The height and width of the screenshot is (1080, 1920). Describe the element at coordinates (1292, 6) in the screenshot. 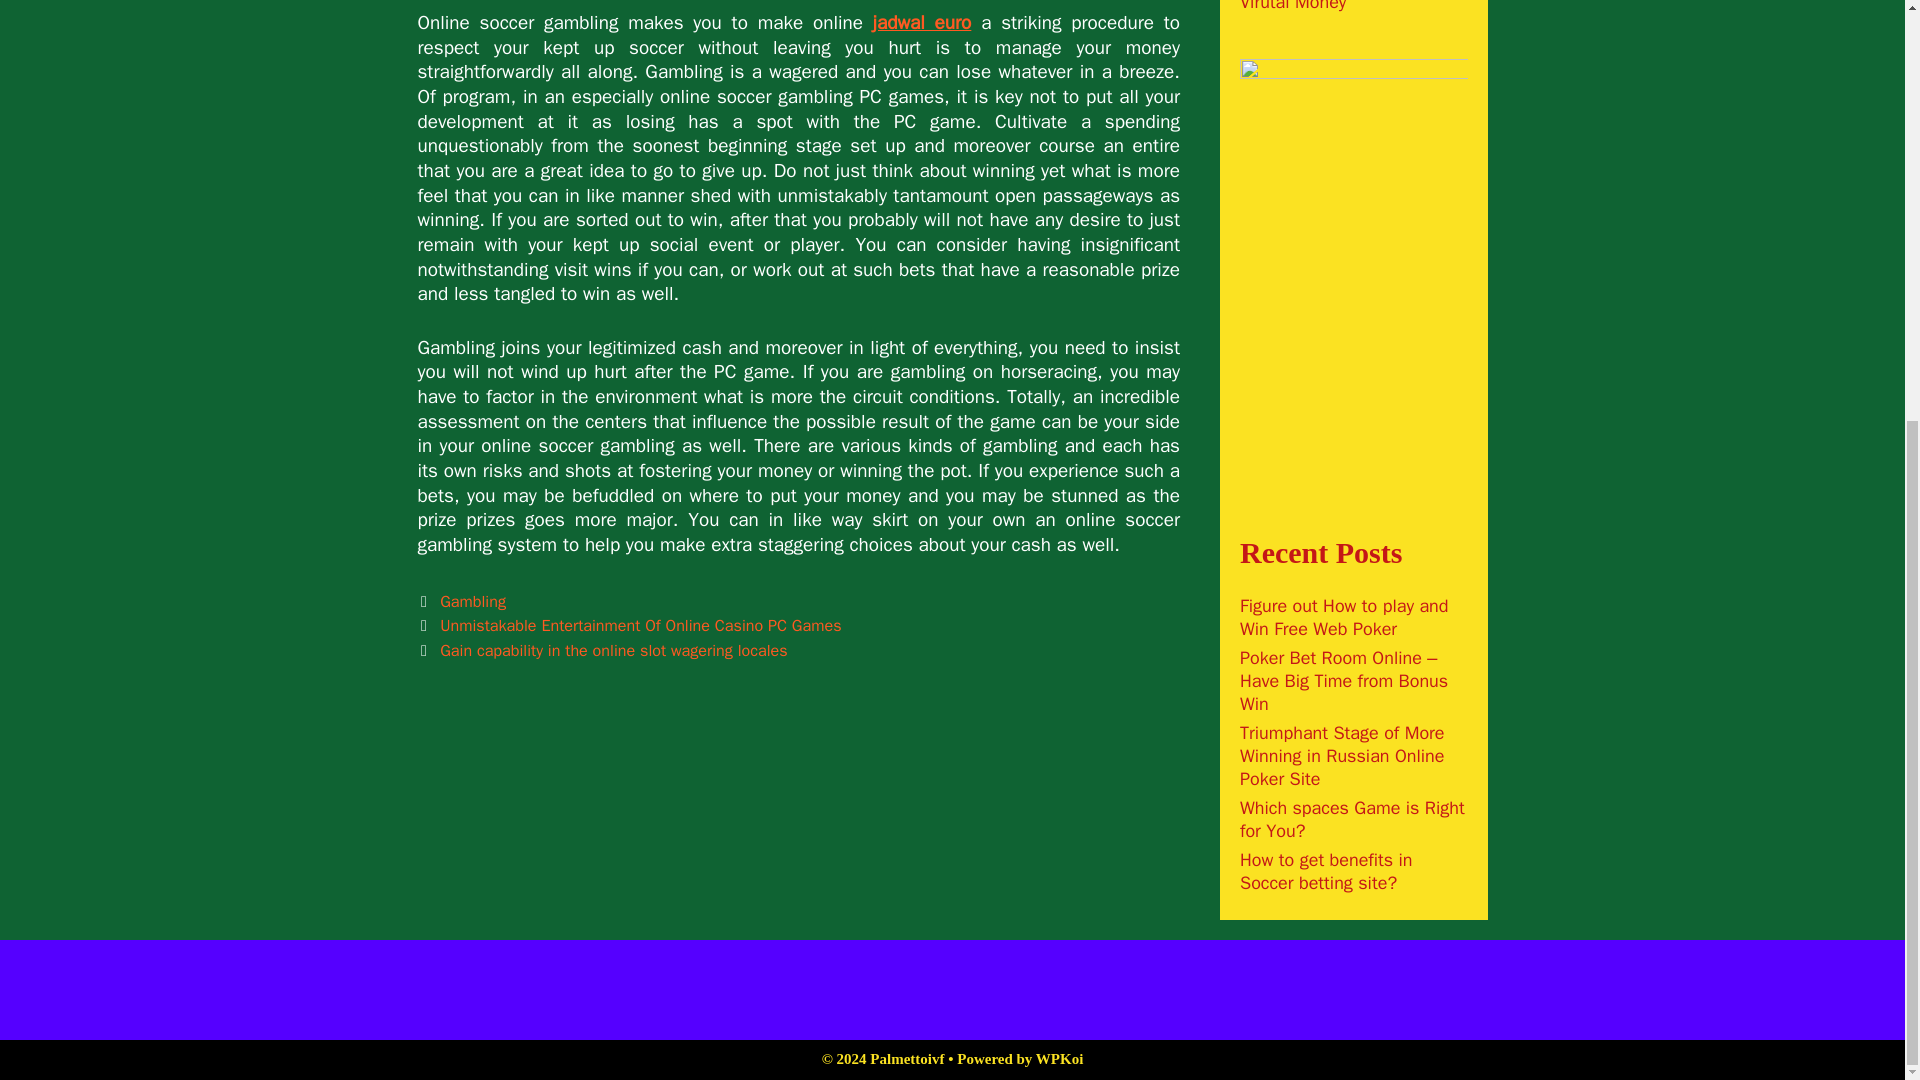

I see `Virutal Money` at that location.